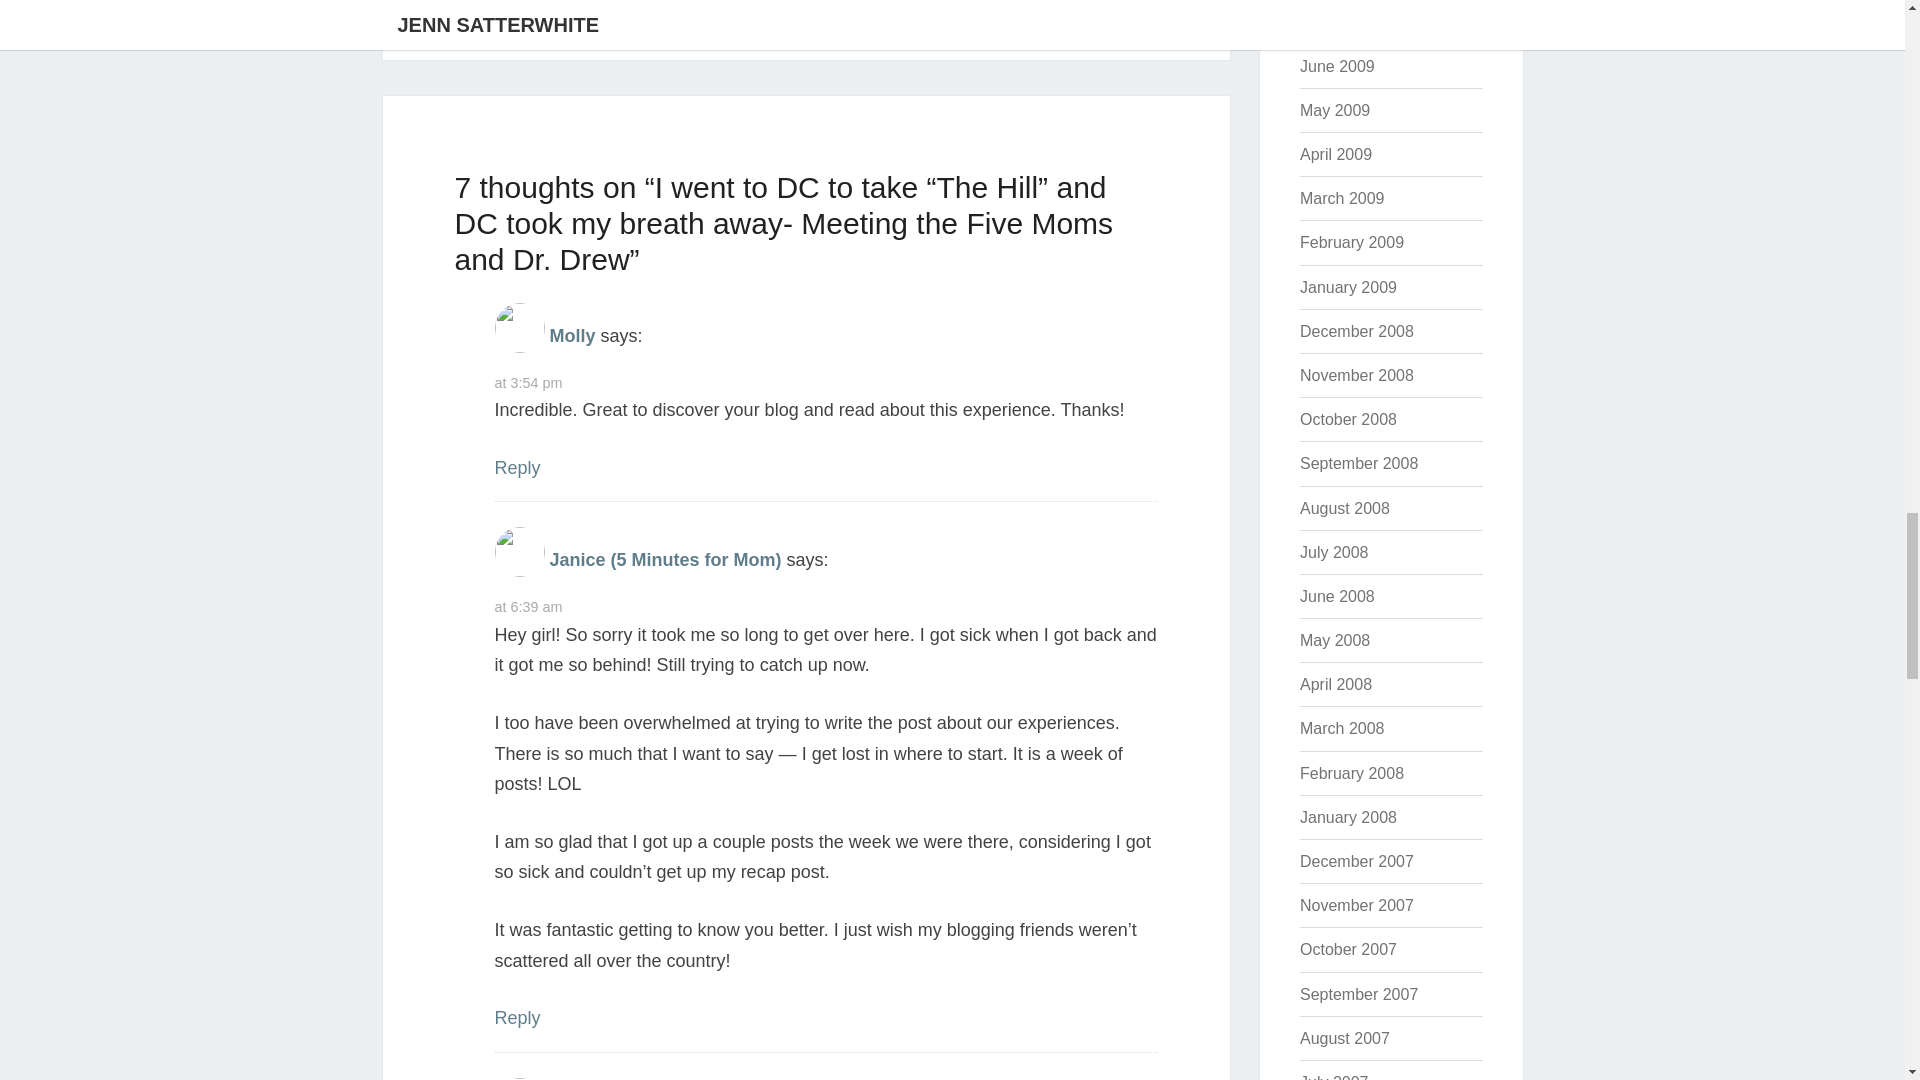 This screenshot has width=1920, height=1080. What do you see at coordinates (528, 606) in the screenshot?
I see `at 6:39 am` at bounding box center [528, 606].